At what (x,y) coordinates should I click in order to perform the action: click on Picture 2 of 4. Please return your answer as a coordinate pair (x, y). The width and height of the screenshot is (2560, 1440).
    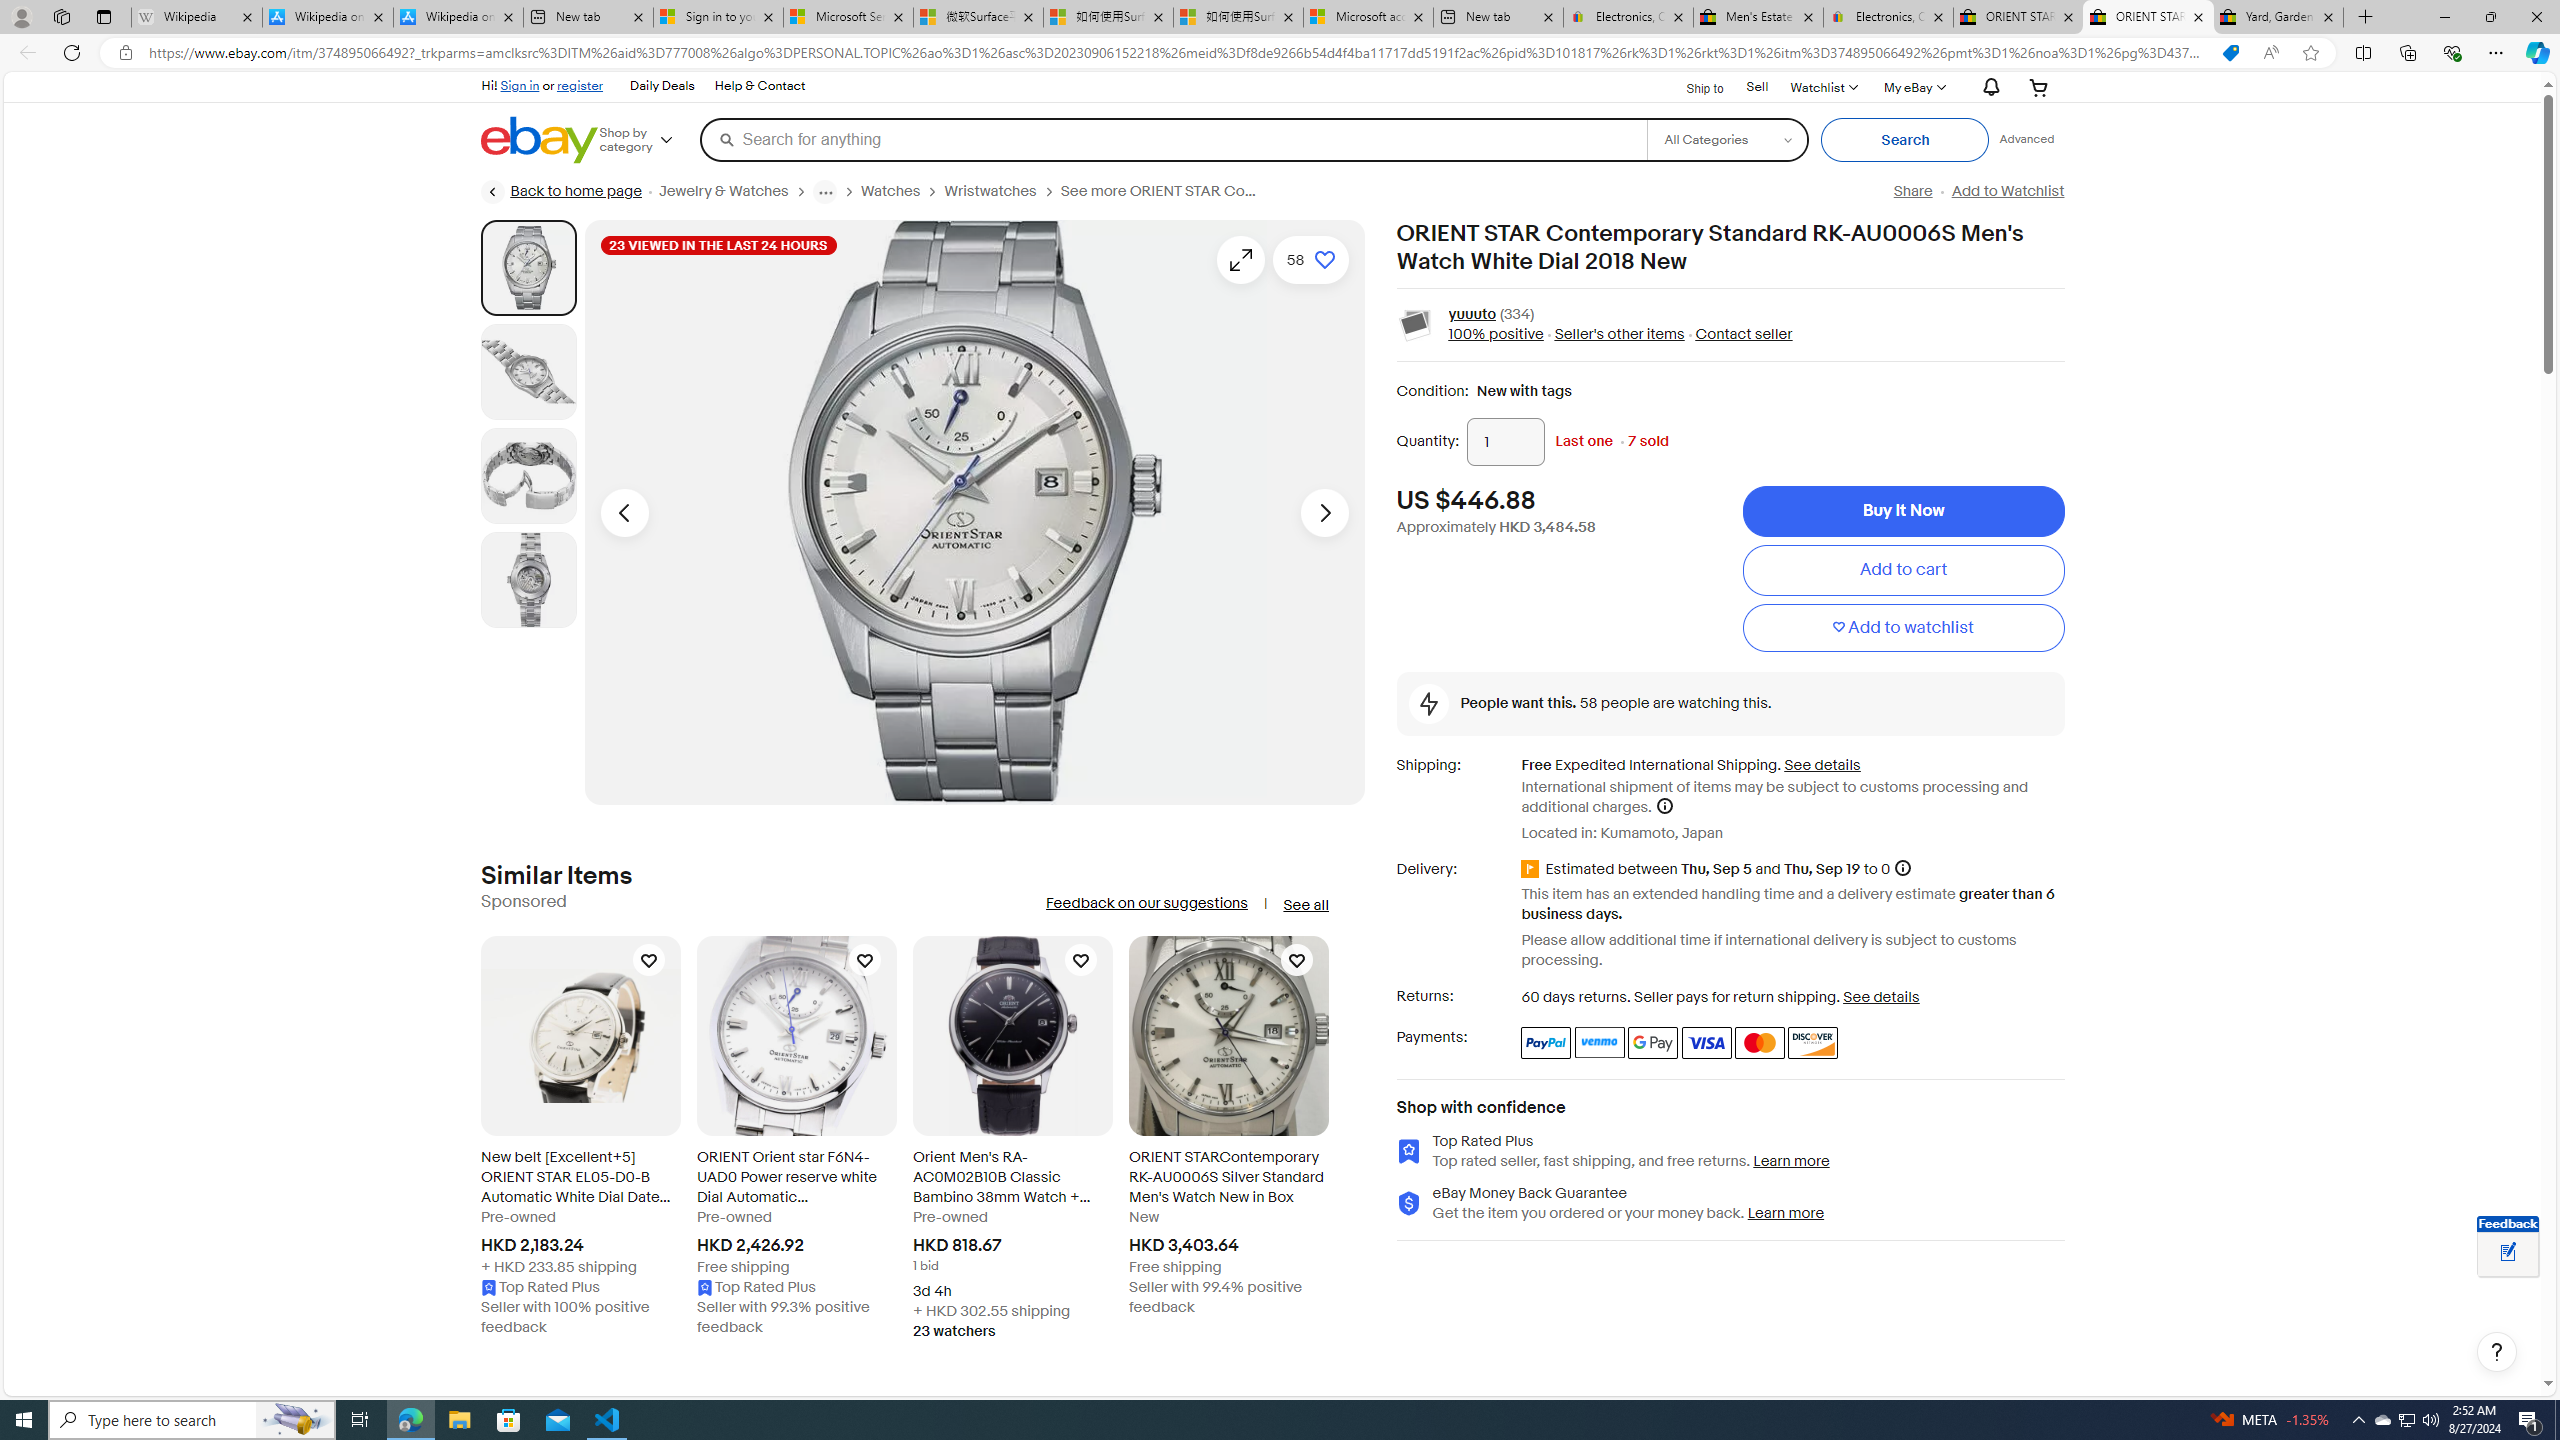
    Looking at the image, I should click on (528, 372).